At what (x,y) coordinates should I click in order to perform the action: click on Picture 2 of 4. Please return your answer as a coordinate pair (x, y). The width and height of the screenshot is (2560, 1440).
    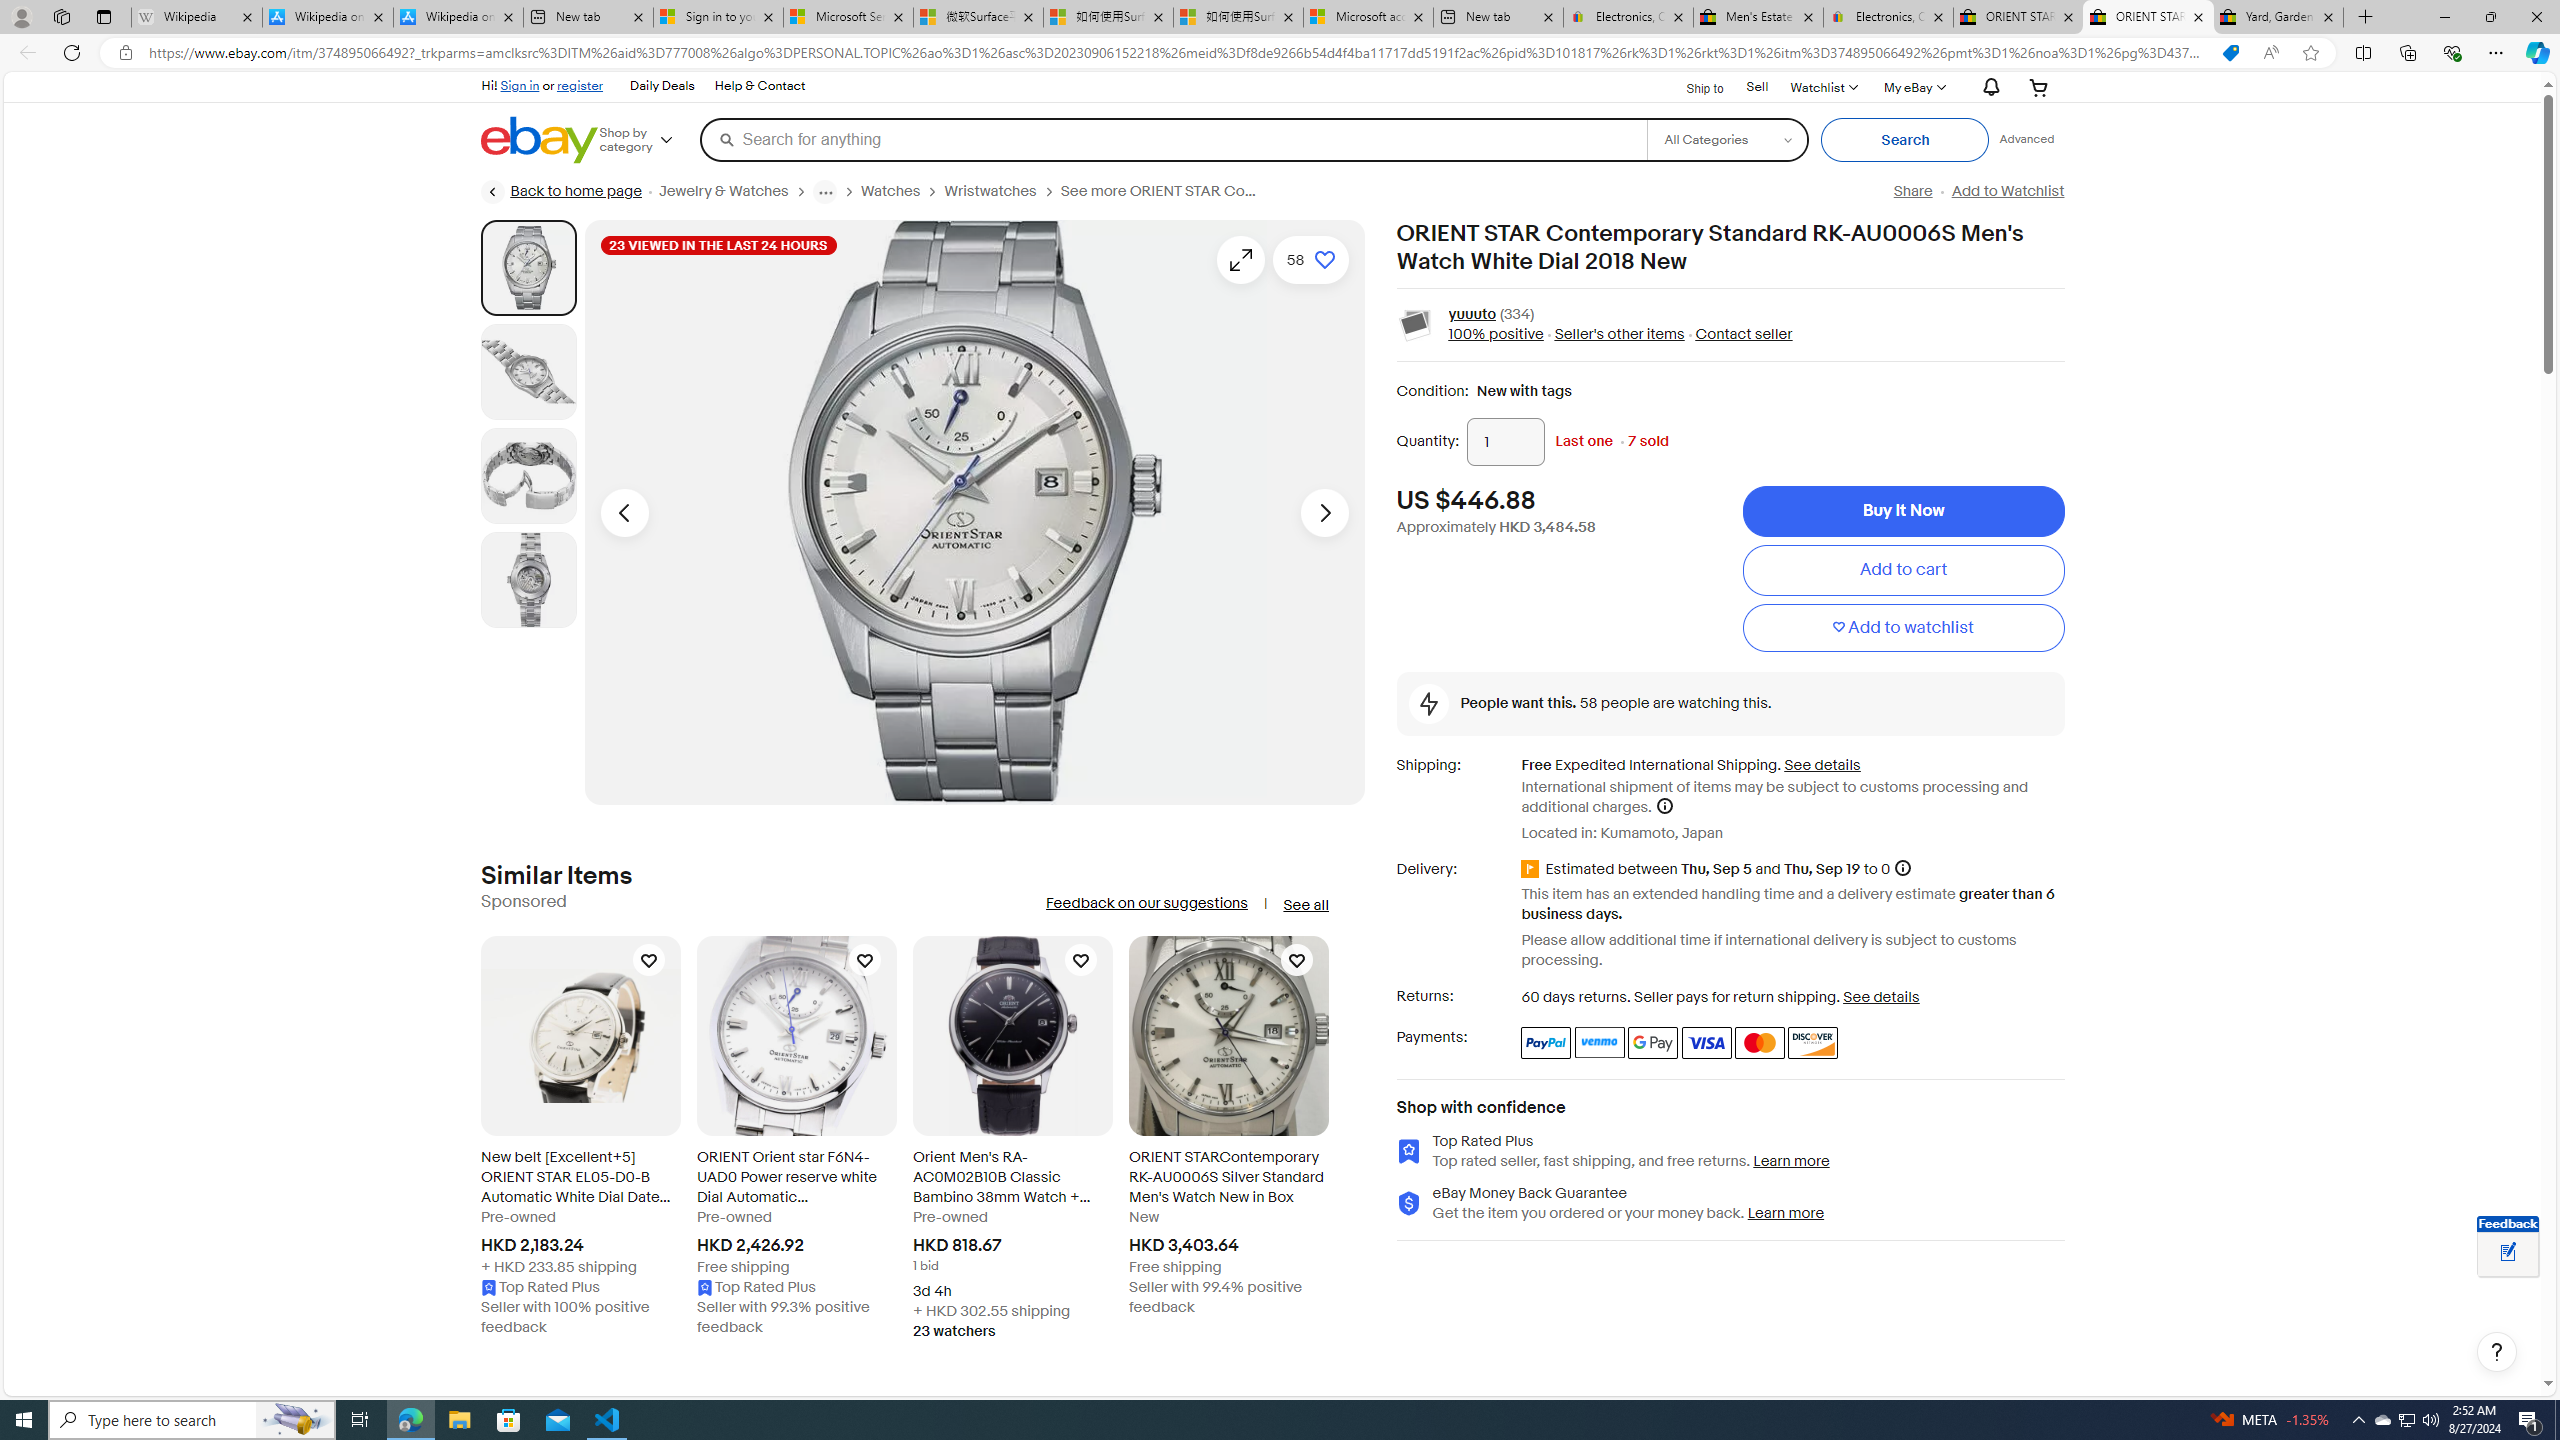
    Looking at the image, I should click on (528, 372).